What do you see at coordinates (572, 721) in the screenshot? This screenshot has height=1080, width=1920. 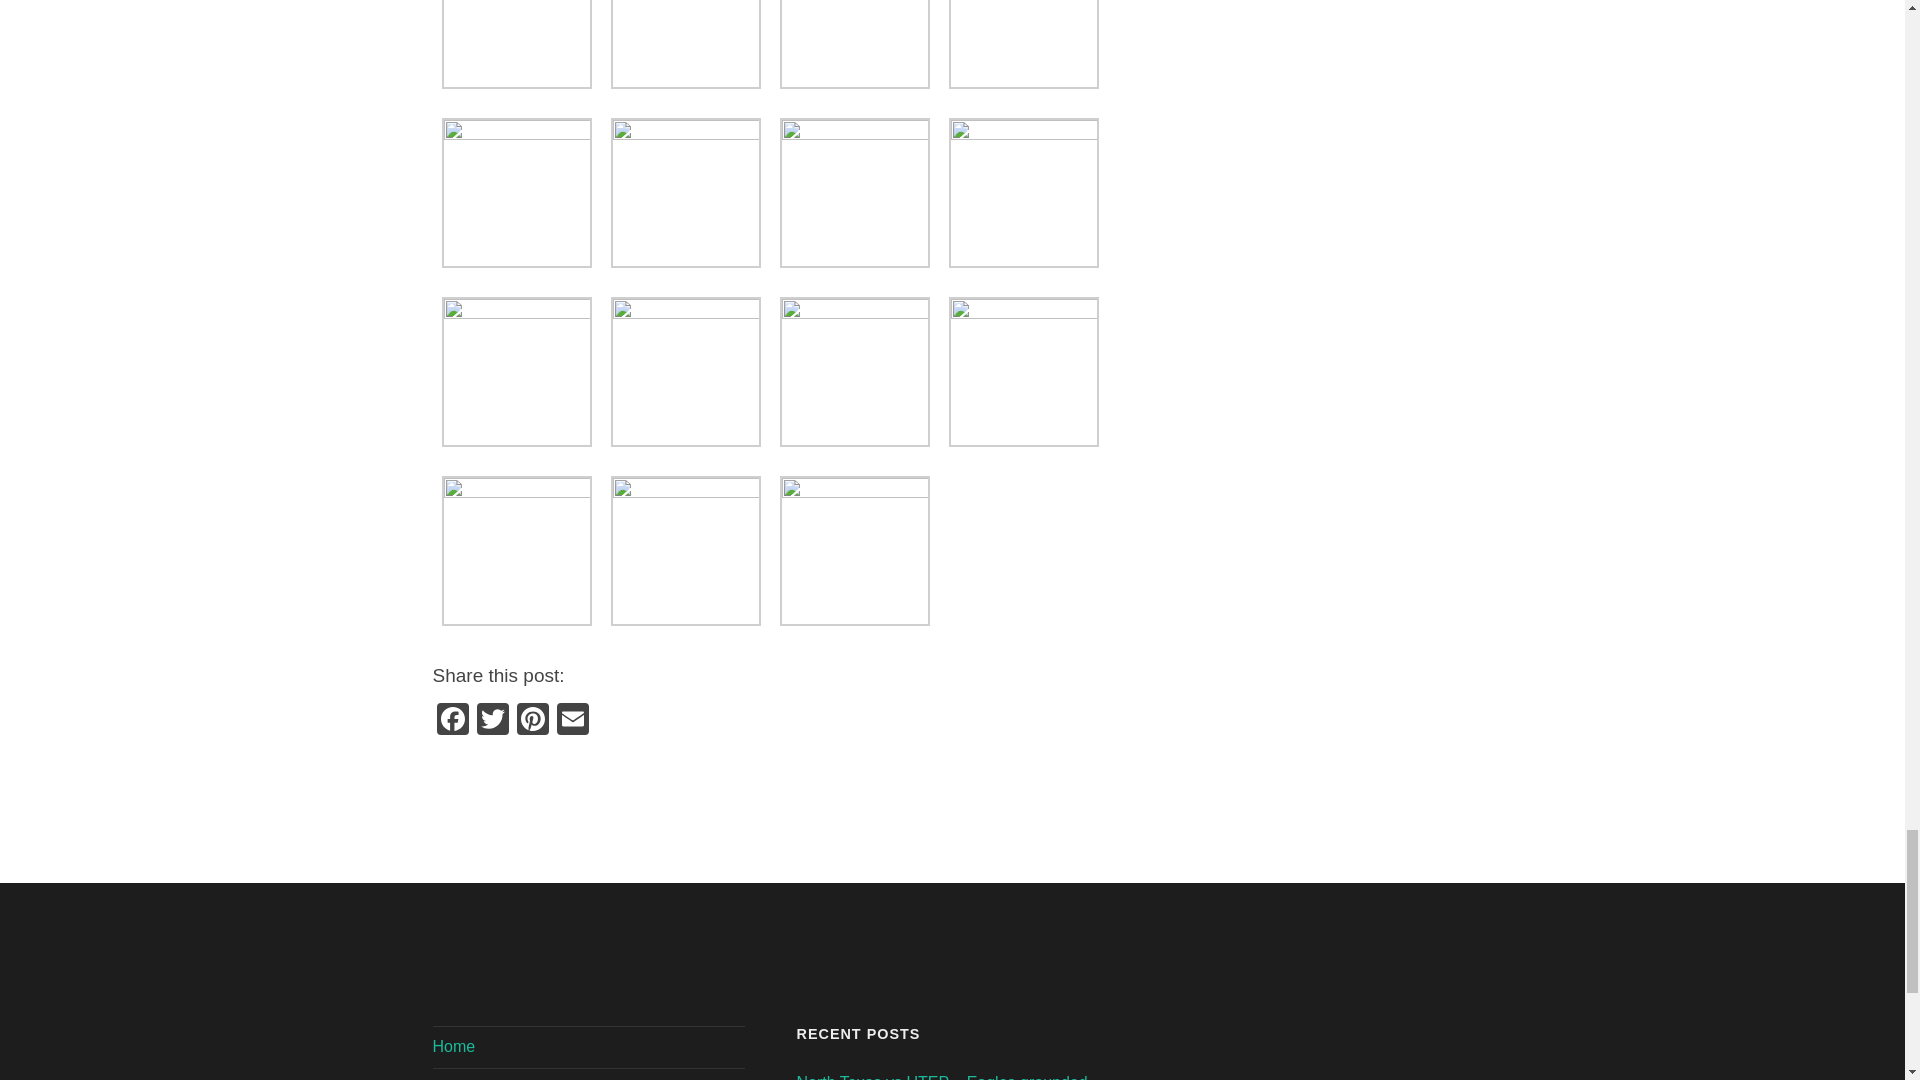 I see `Email` at bounding box center [572, 721].